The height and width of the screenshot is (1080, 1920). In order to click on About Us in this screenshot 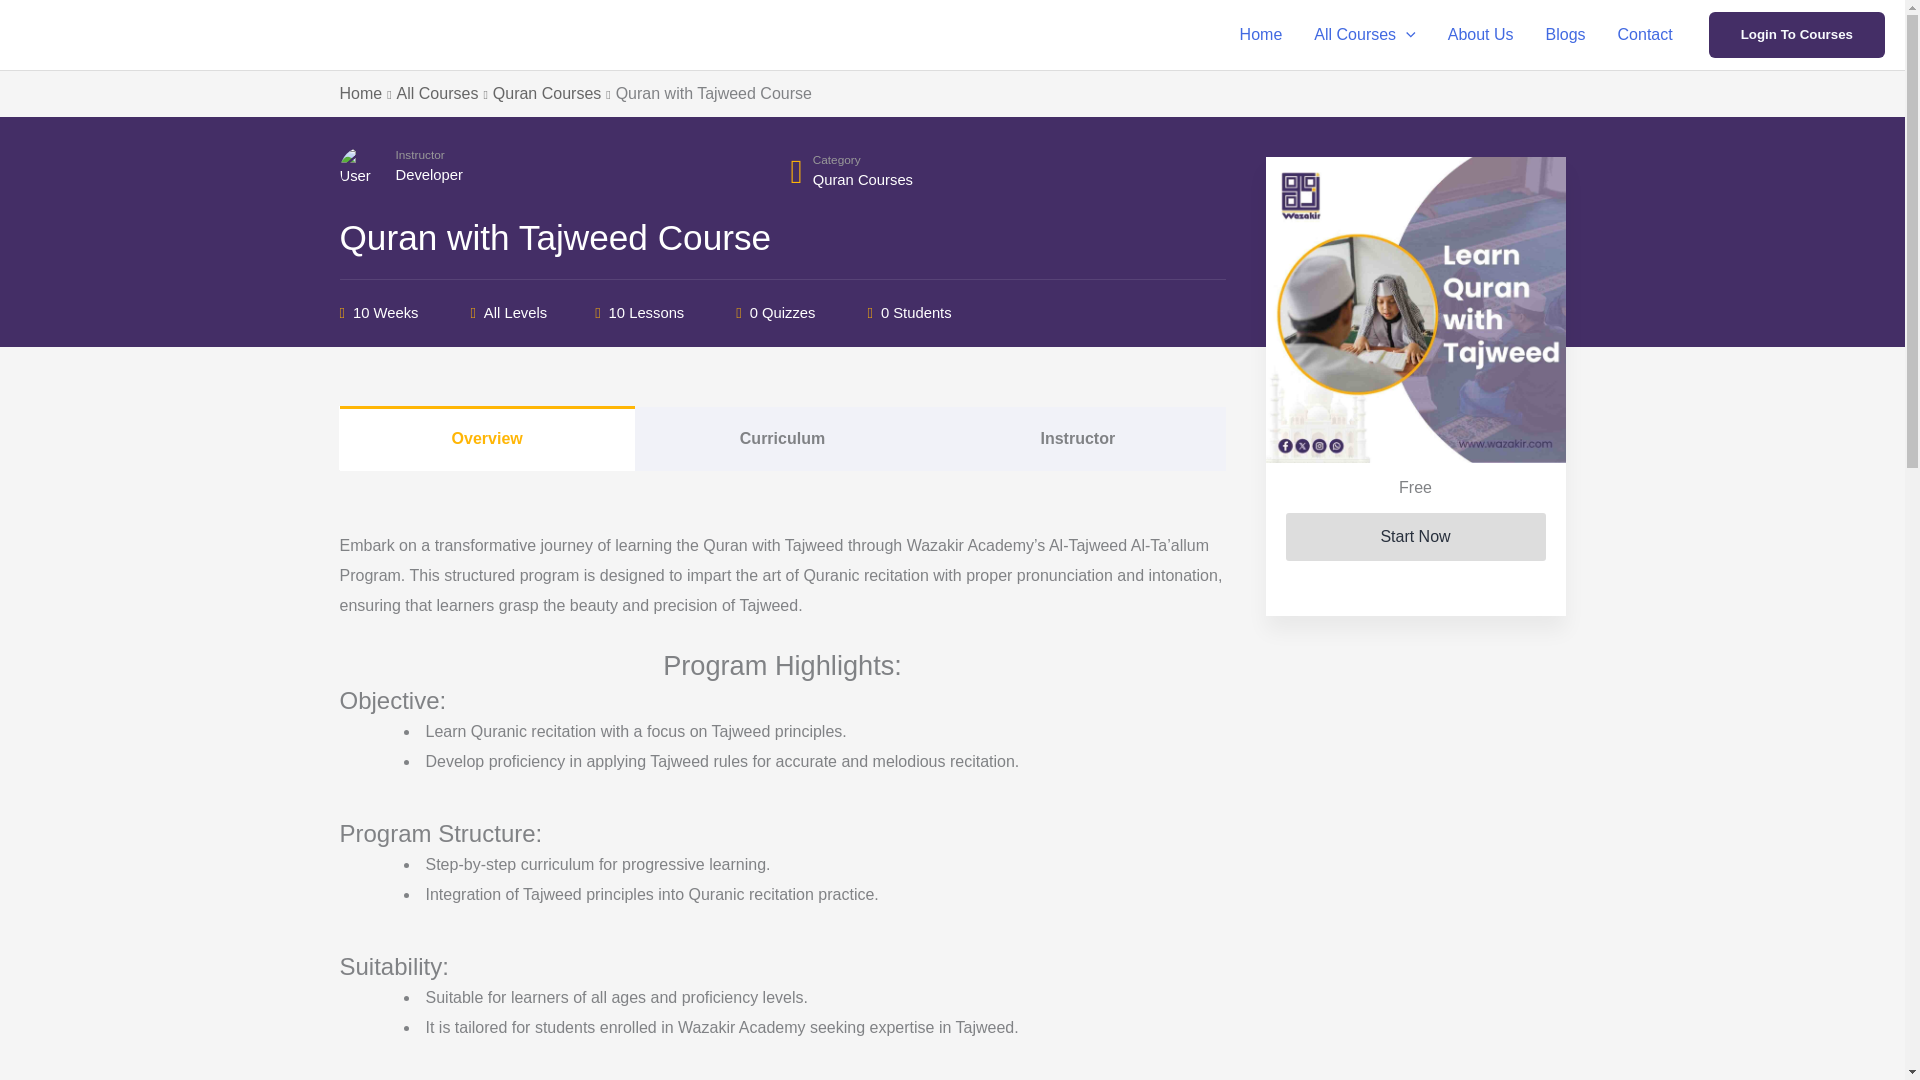, I will do `click(1481, 35)`.